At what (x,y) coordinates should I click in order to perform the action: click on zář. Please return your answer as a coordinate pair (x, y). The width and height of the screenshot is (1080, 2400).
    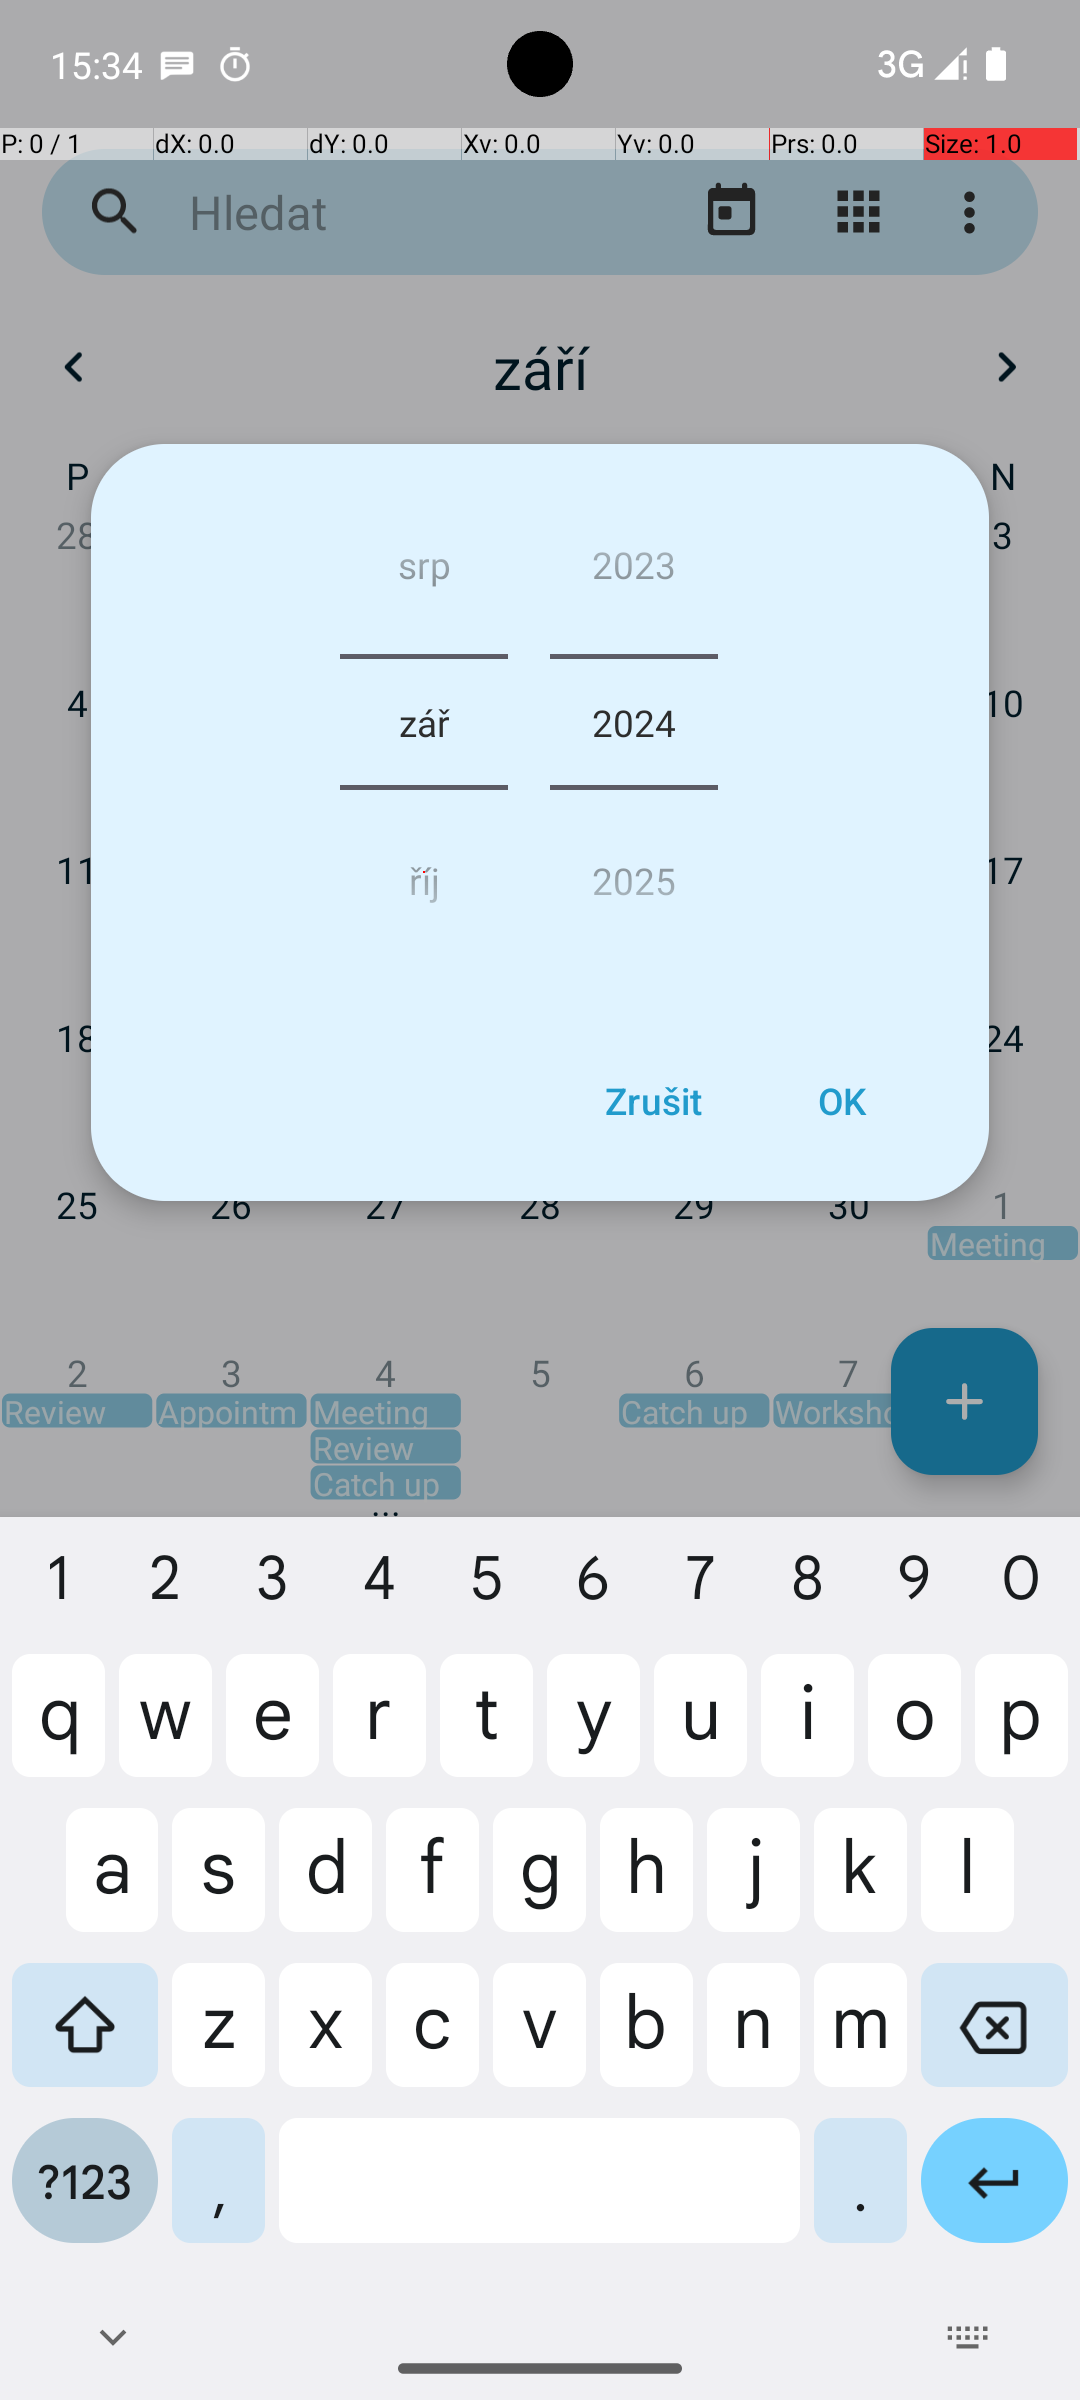
    Looking at the image, I should click on (424, 722).